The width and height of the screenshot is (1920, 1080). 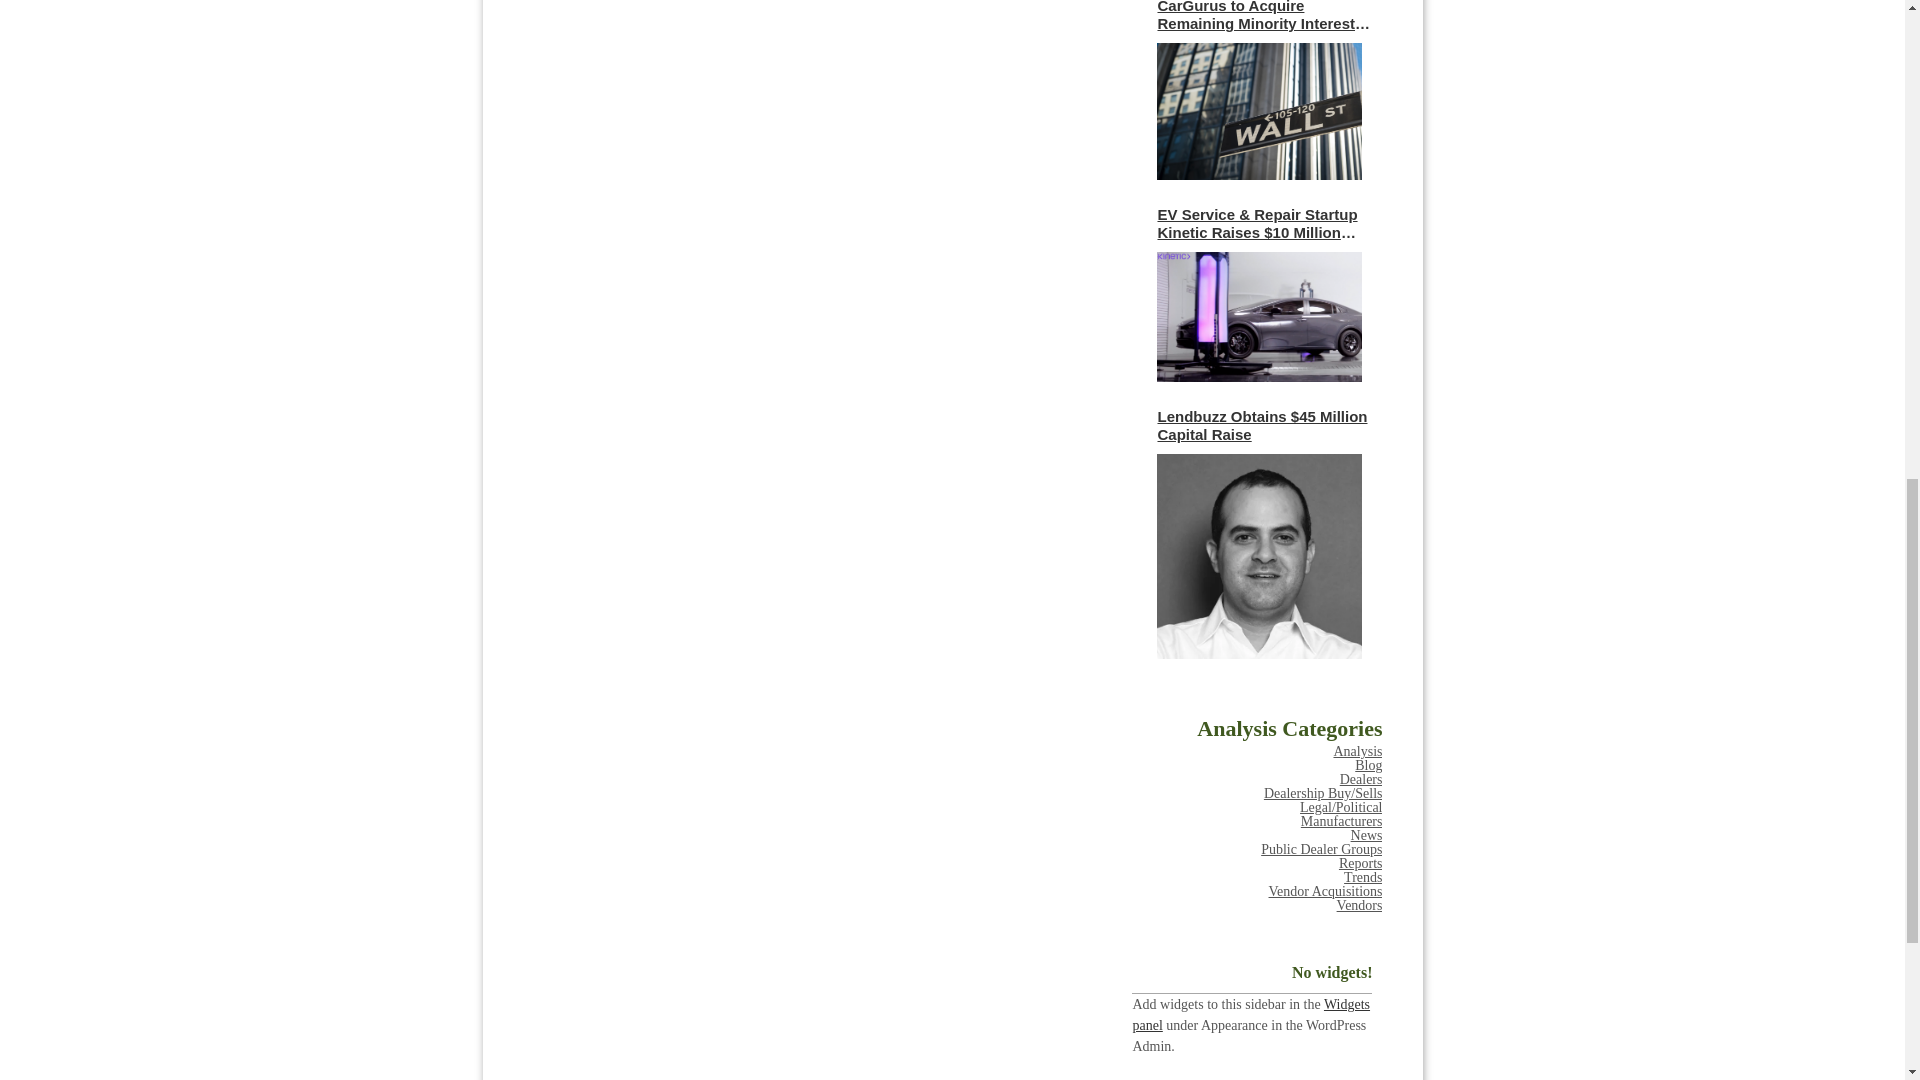 I want to click on Reports, so click(x=1360, y=863).